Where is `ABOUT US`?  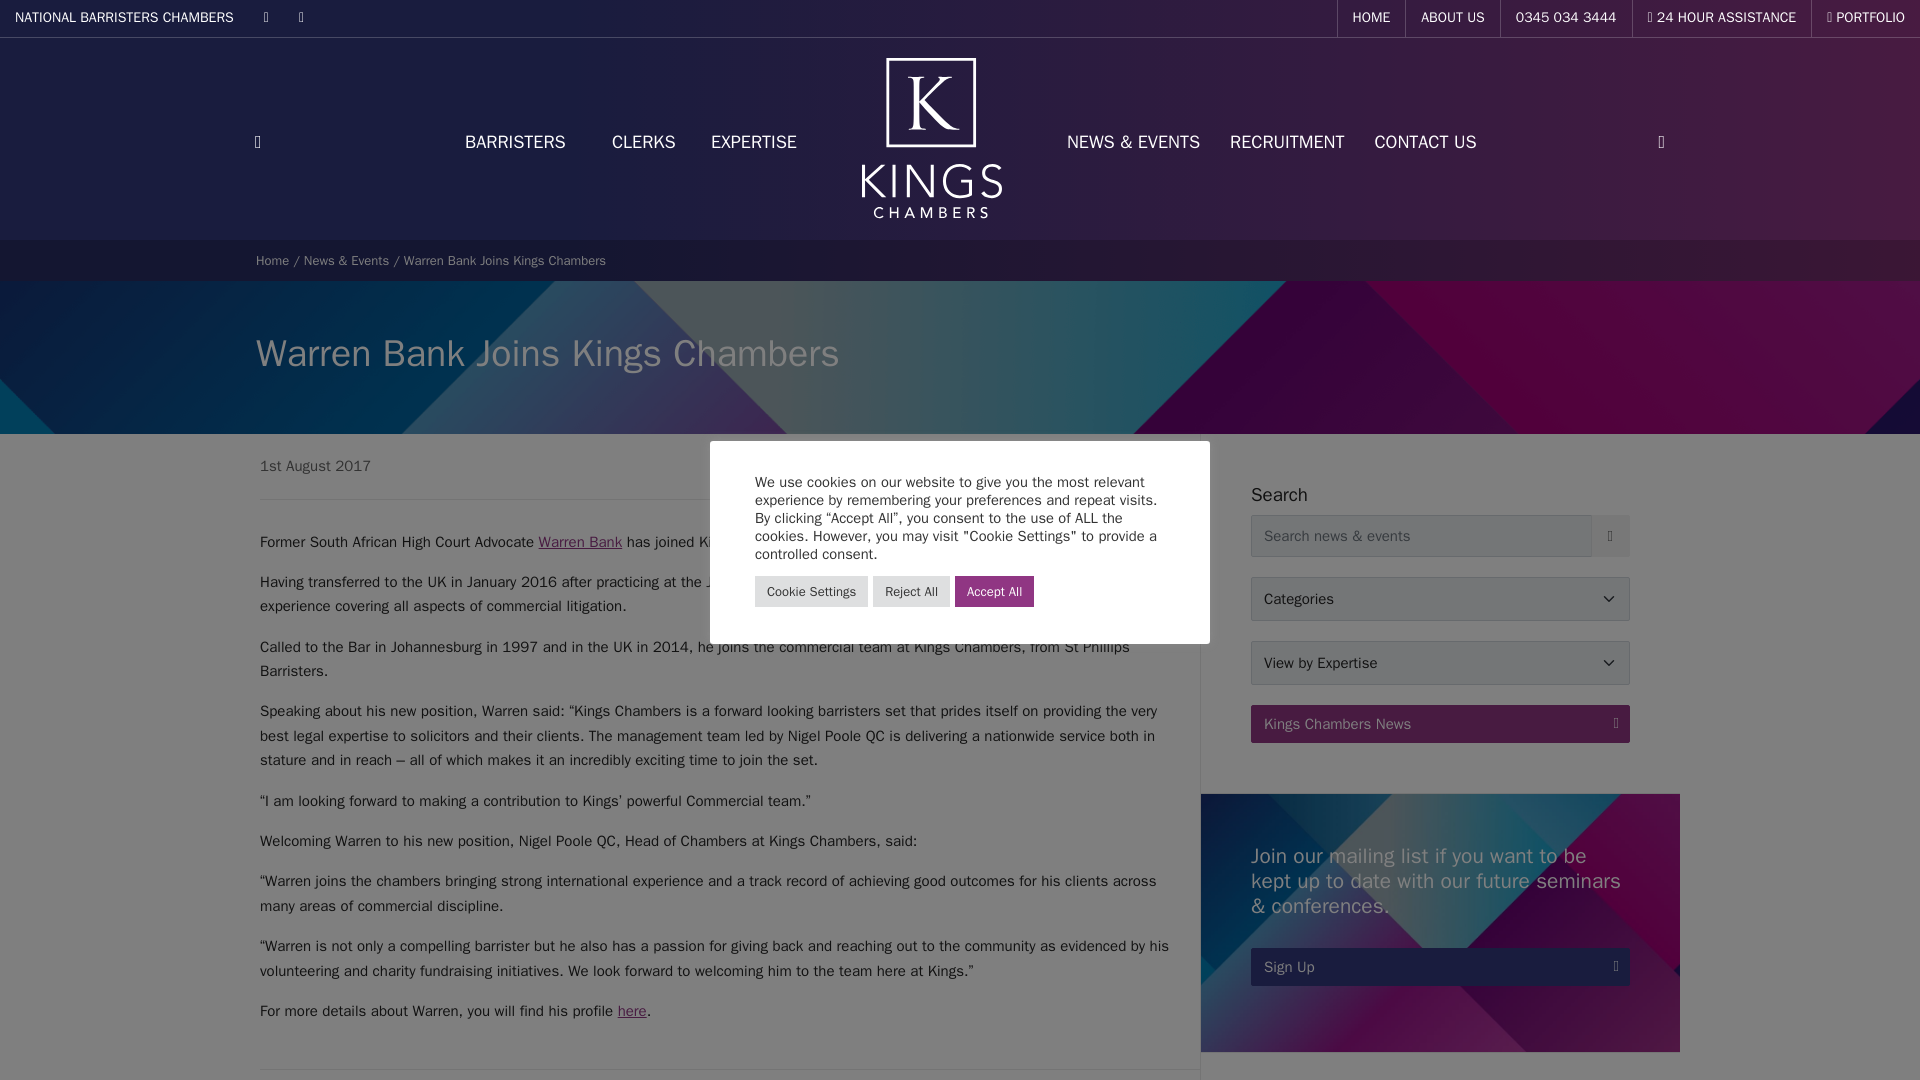 ABOUT US is located at coordinates (1452, 18).